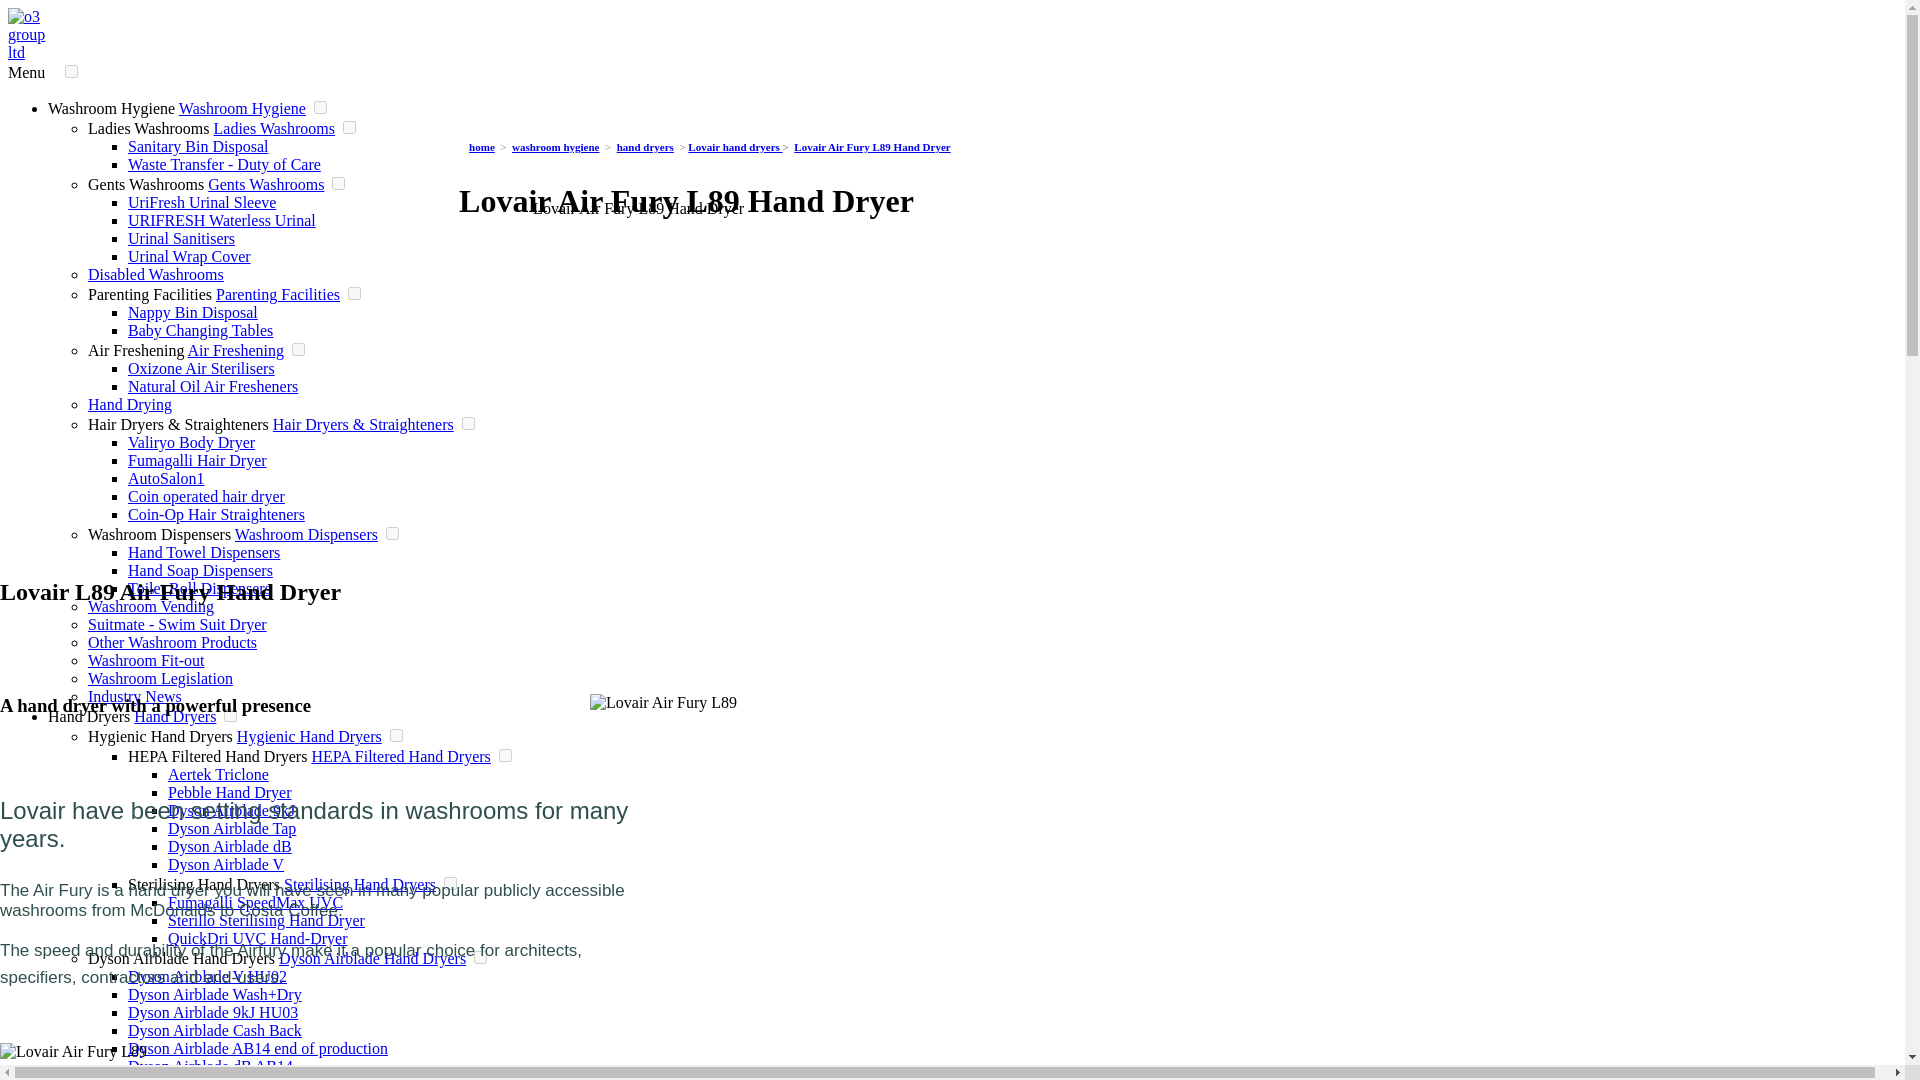  What do you see at coordinates (242, 108) in the screenshot?
I see `Washroom Hygiene` at bounding box center [242, 108].